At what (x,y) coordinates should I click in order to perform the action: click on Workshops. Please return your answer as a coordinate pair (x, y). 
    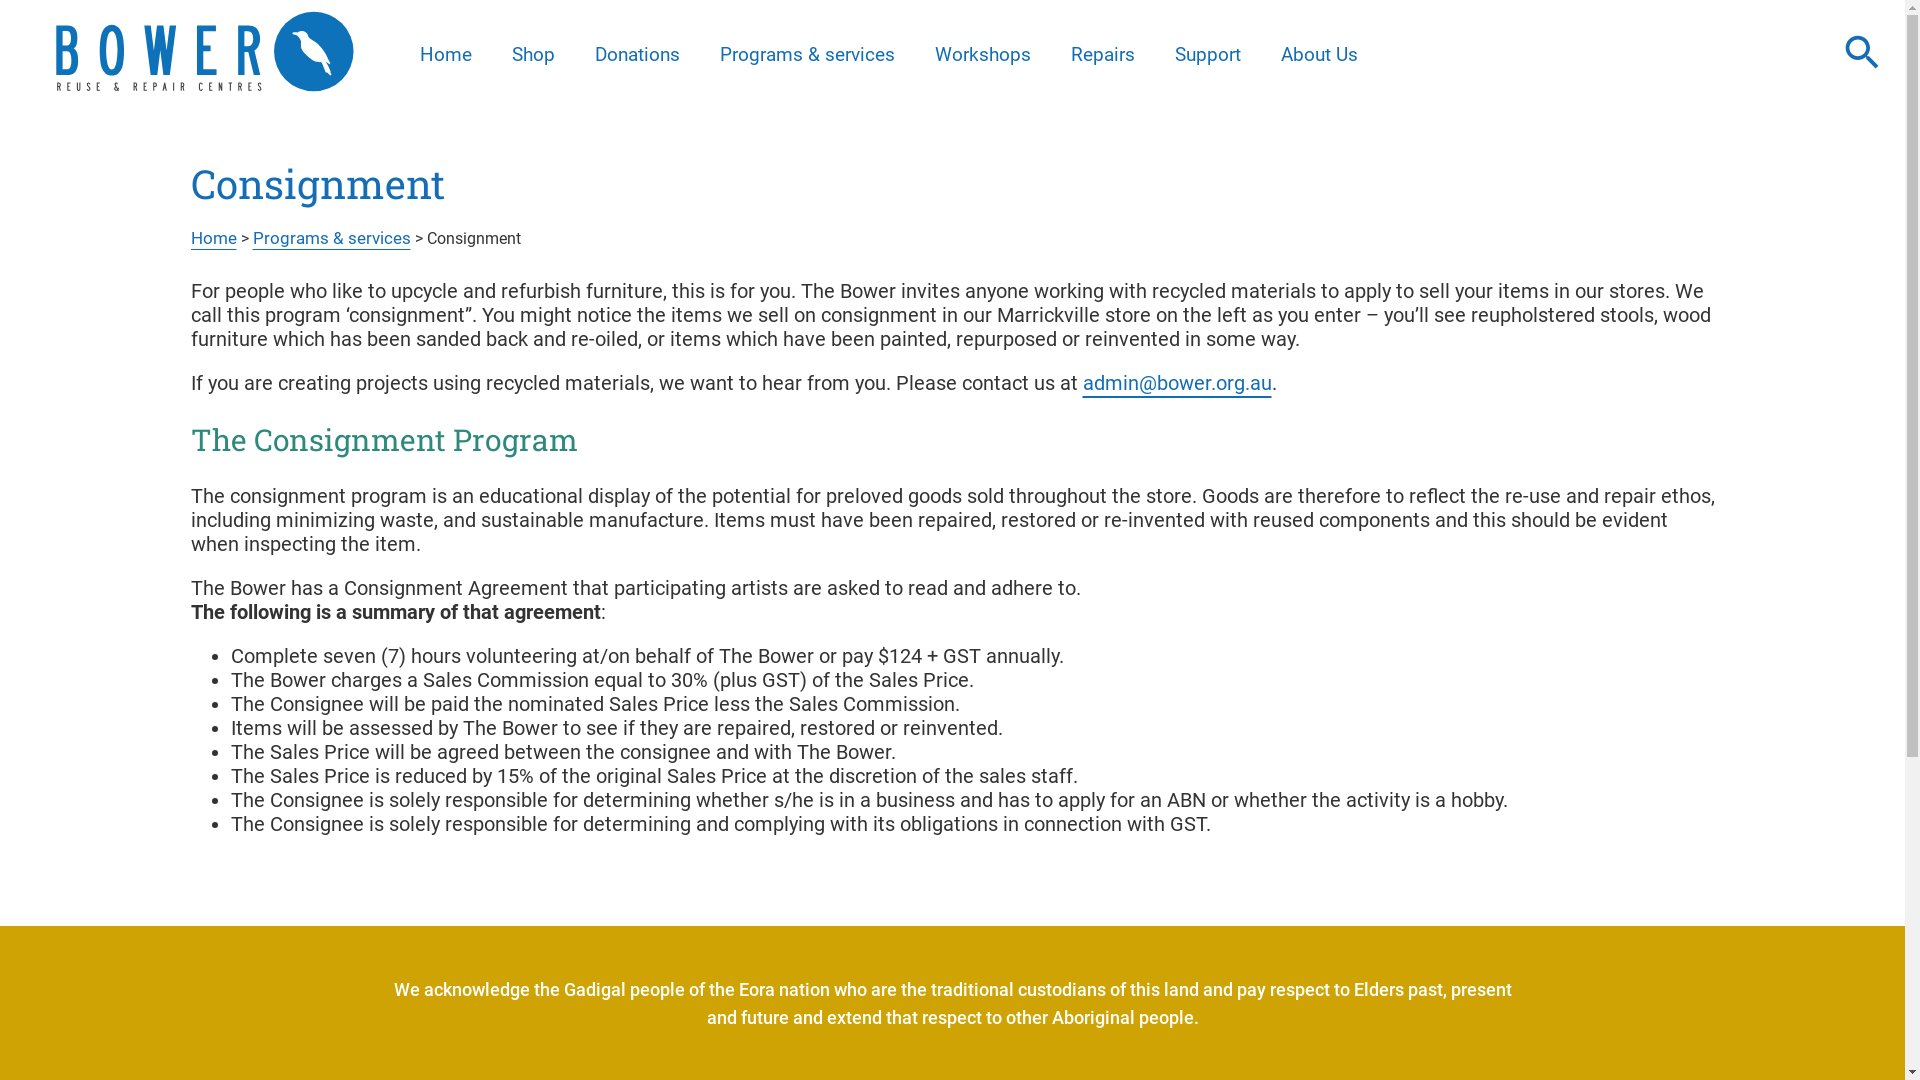
    Looking at the image, I should click on (983, 54).